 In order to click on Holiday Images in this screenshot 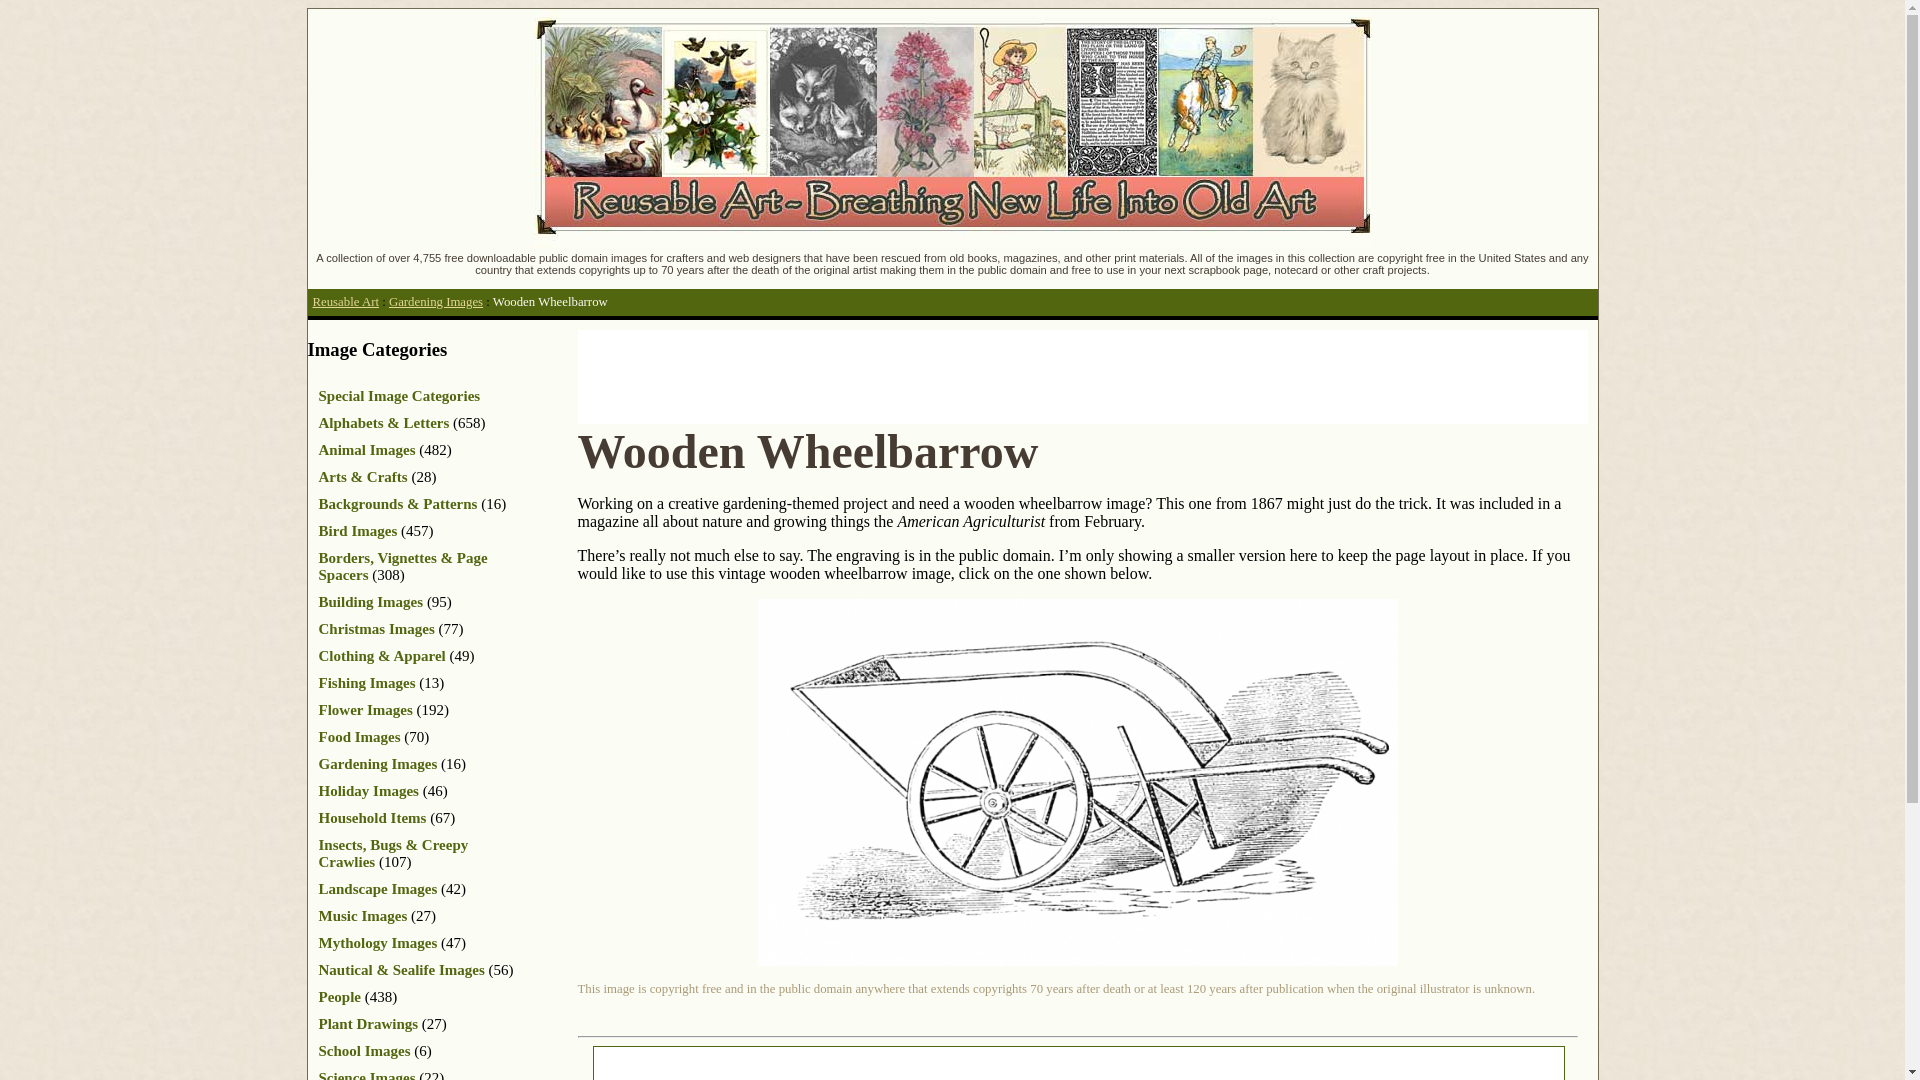, I will do `click(368, 791)`.